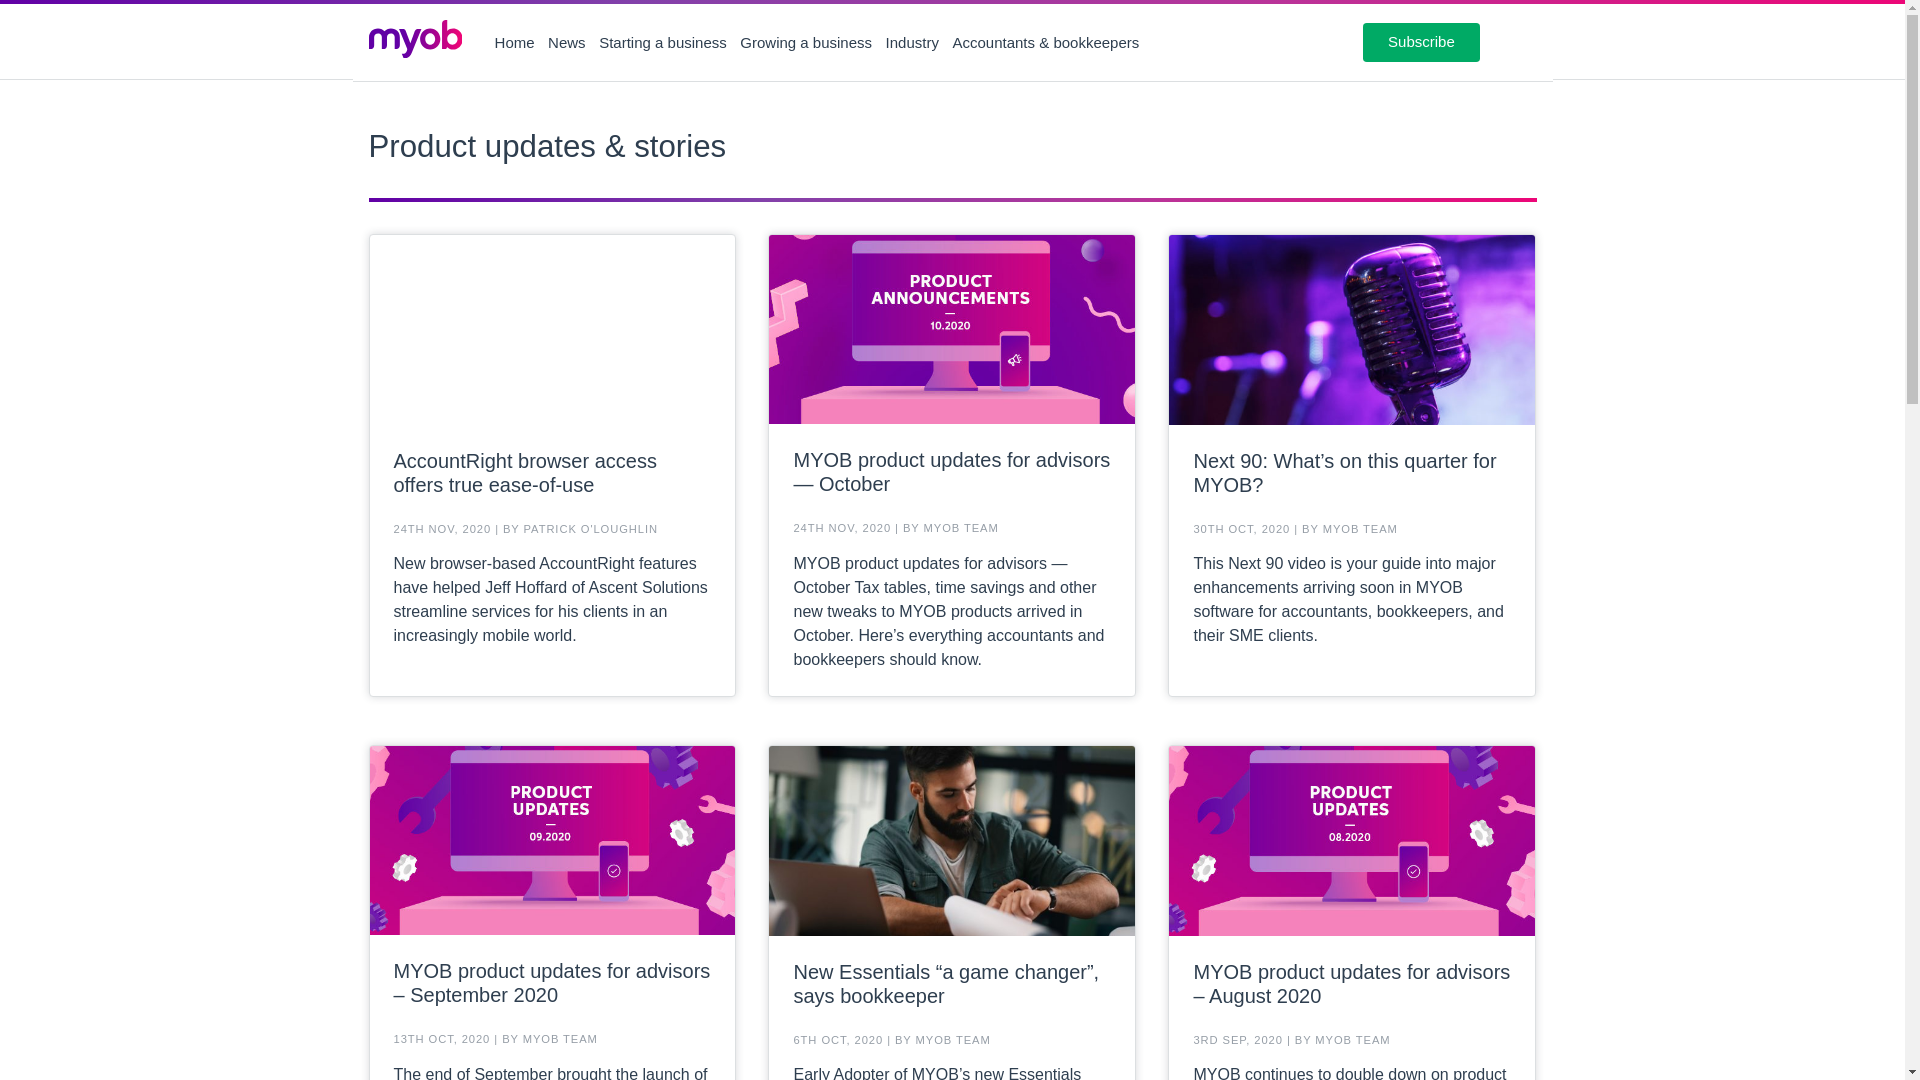 This screenshot has width=1920, height=1080. What do you see at coordinates (415, 42) in the screenshot?
I see `MYOB Home` at bounding box center [415, 42].